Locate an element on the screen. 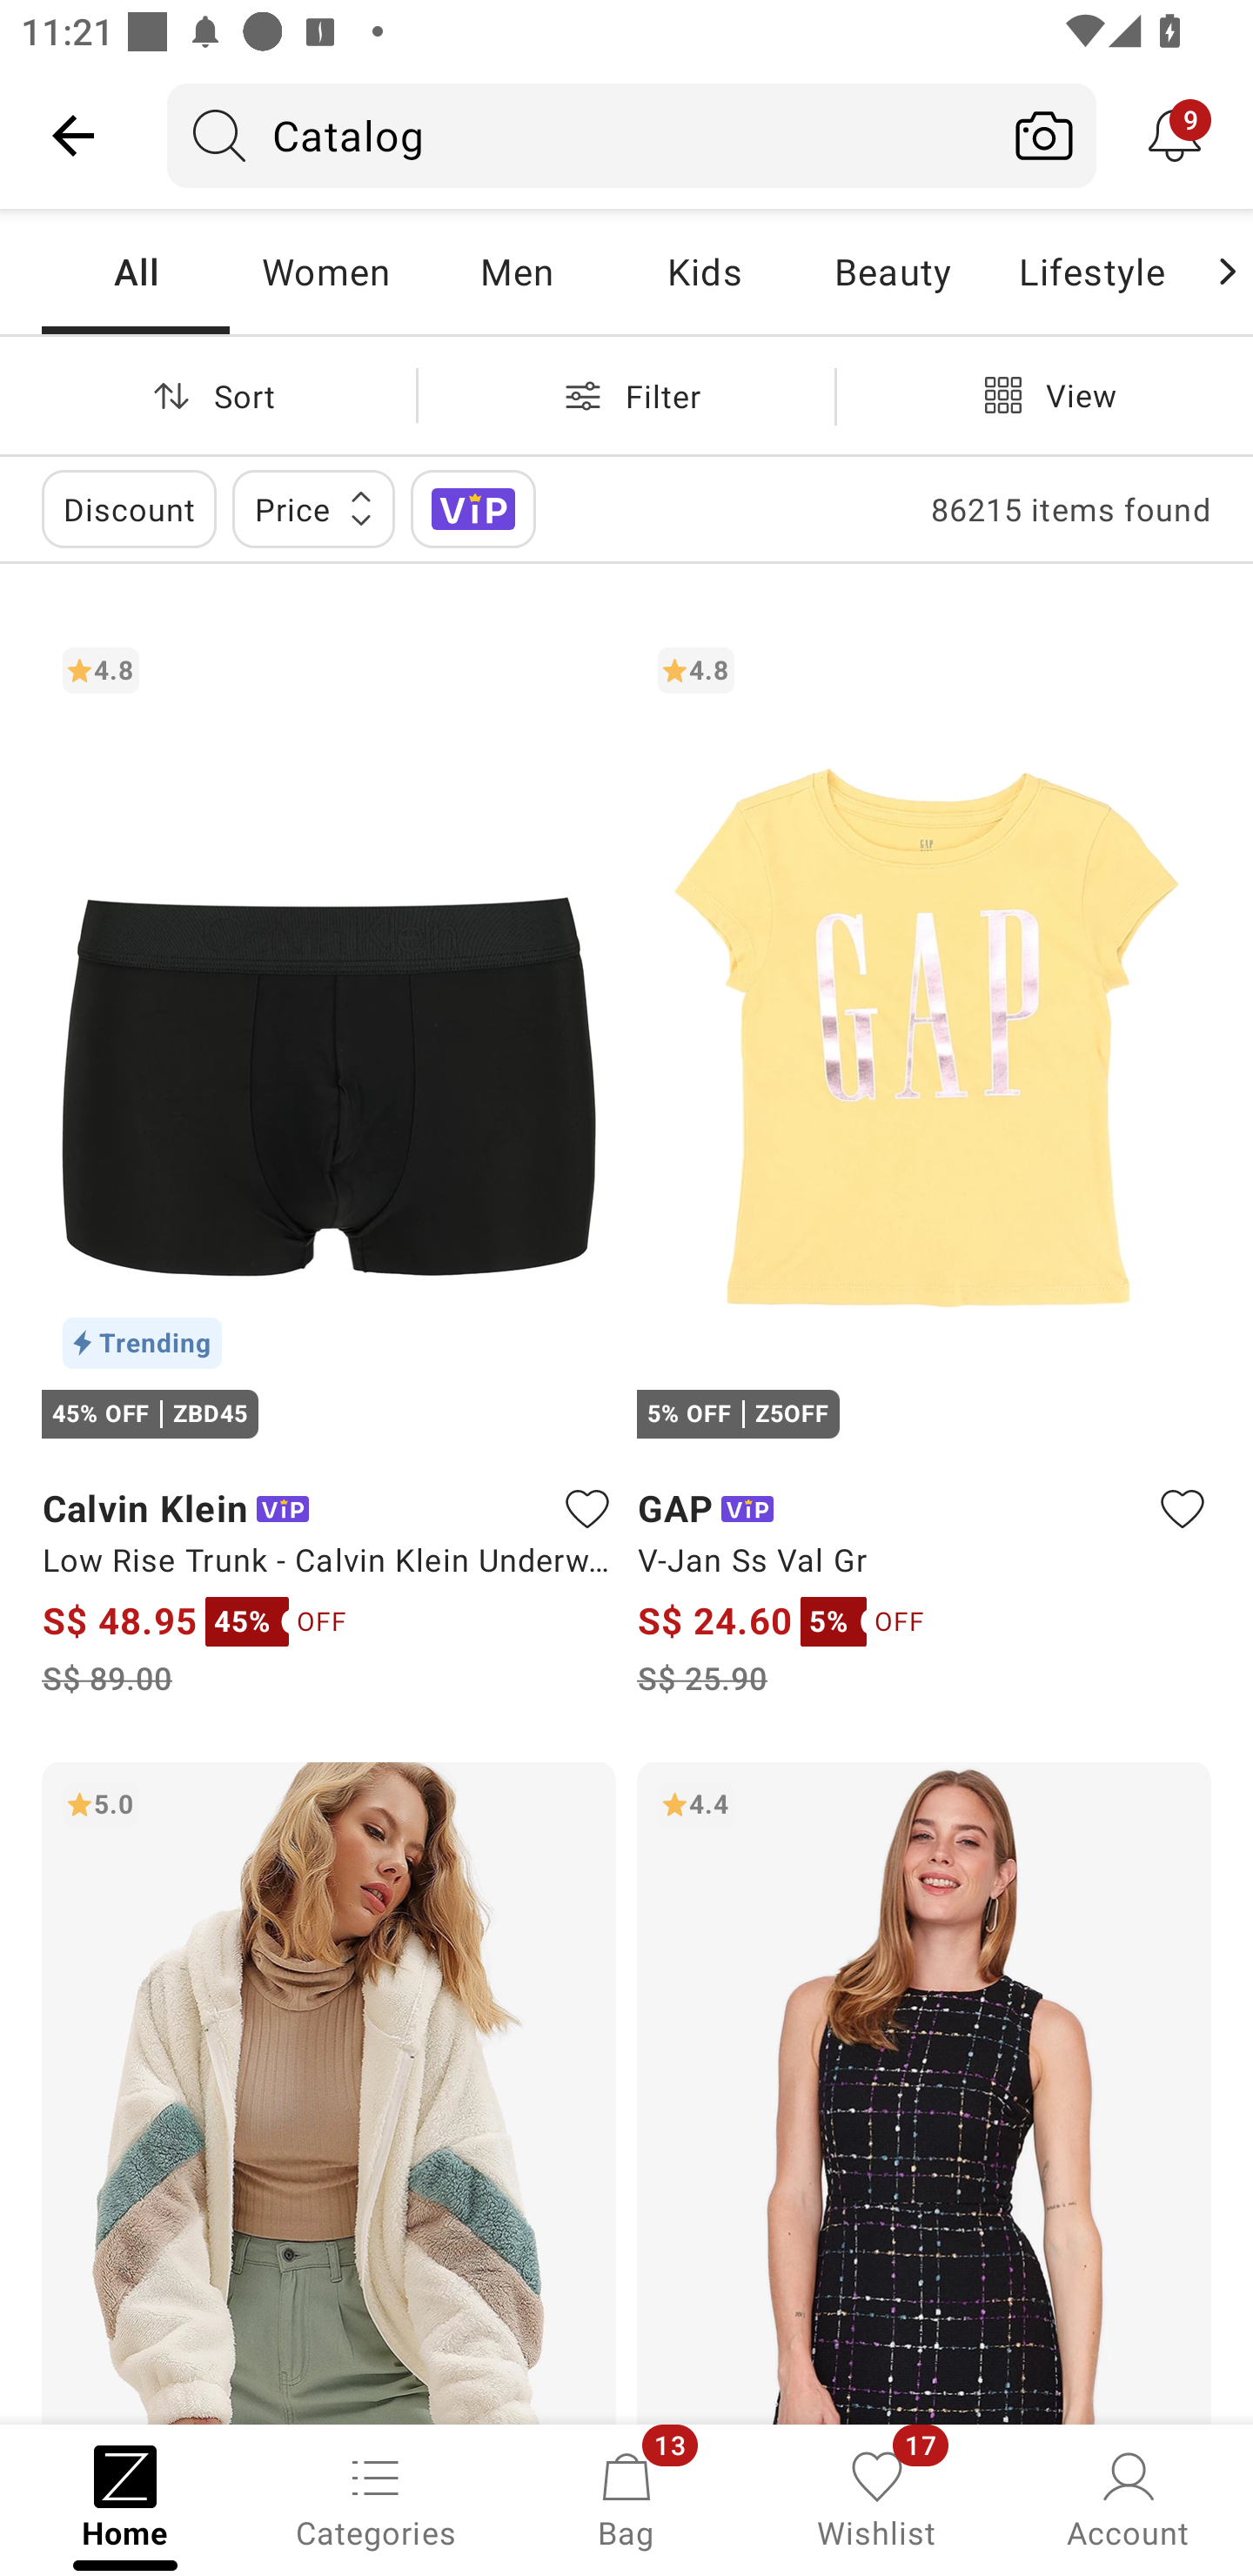 The height and width of the screenshot is (2576, 1253). 5.0 is located at coordinates (329, 2091).